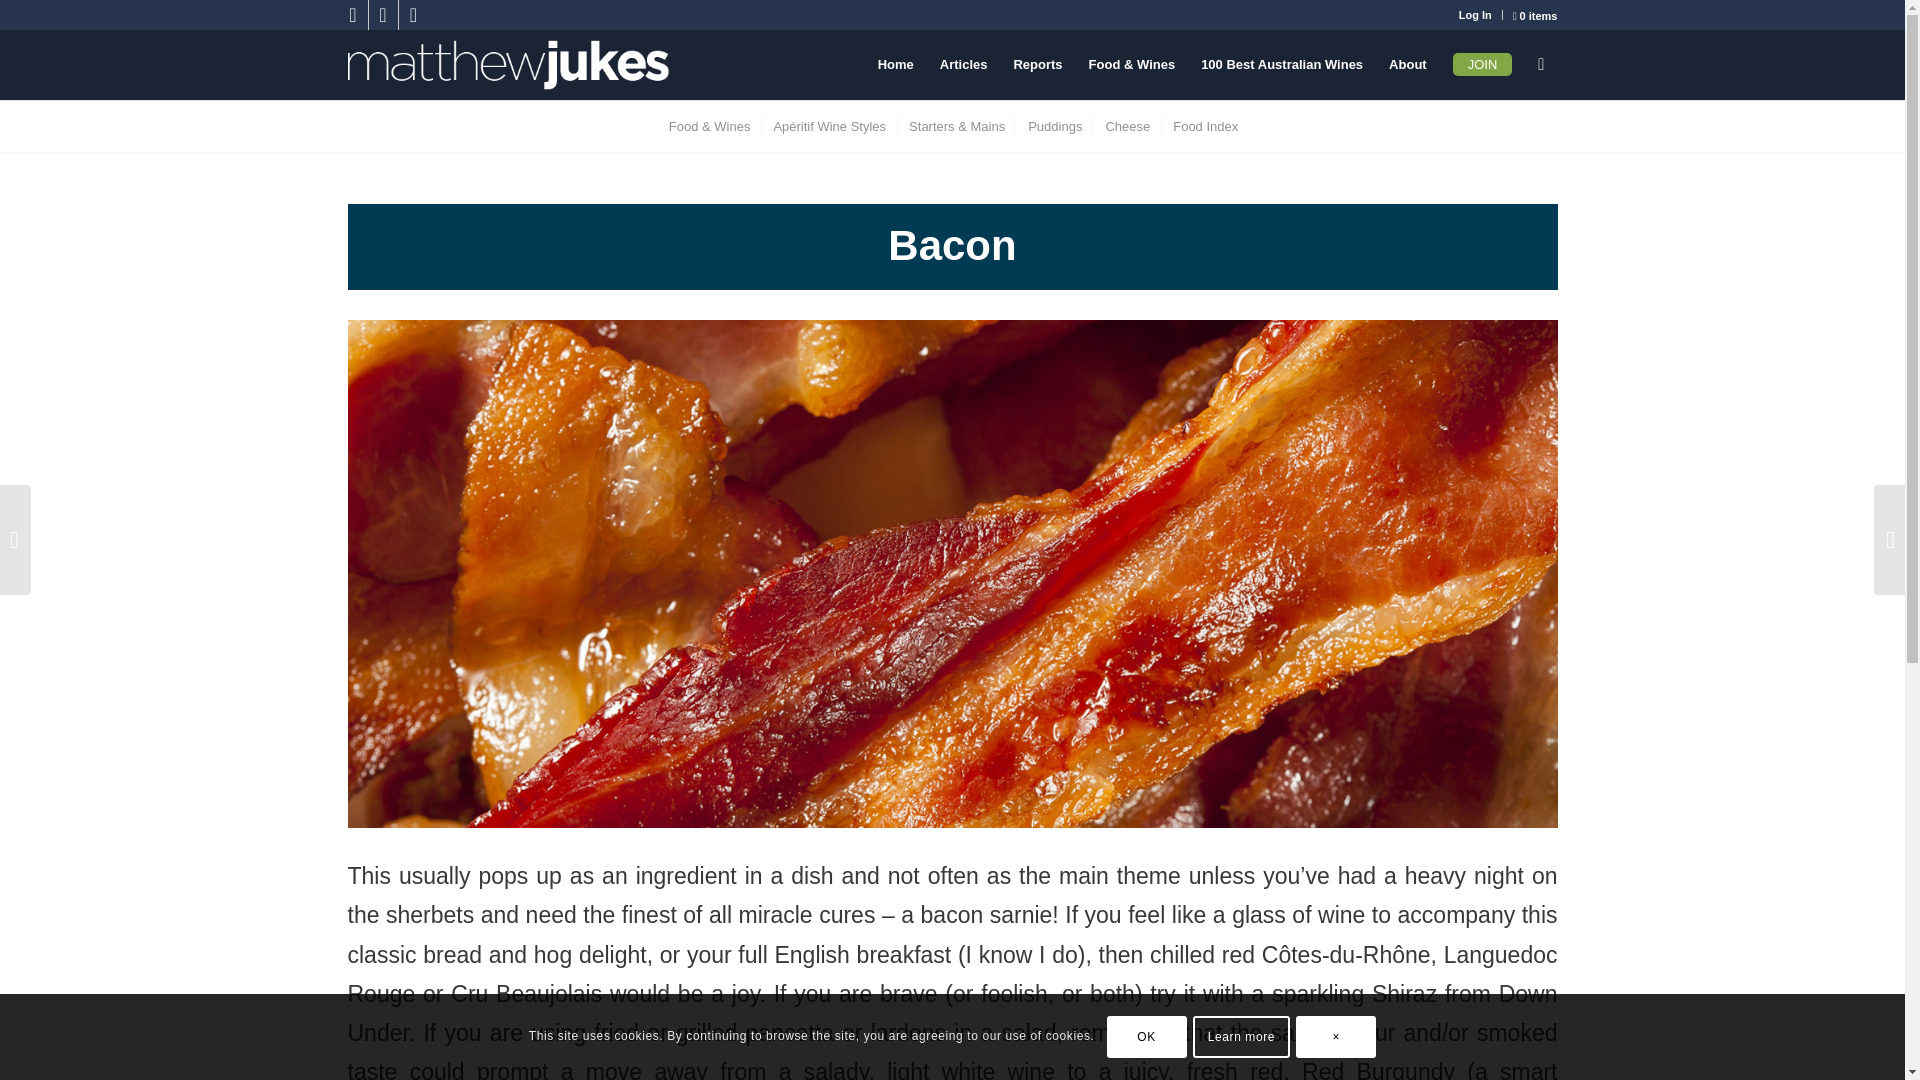 This screenshot has height=1080, width=1920. I want to click on Reports, so click(1038, 65).